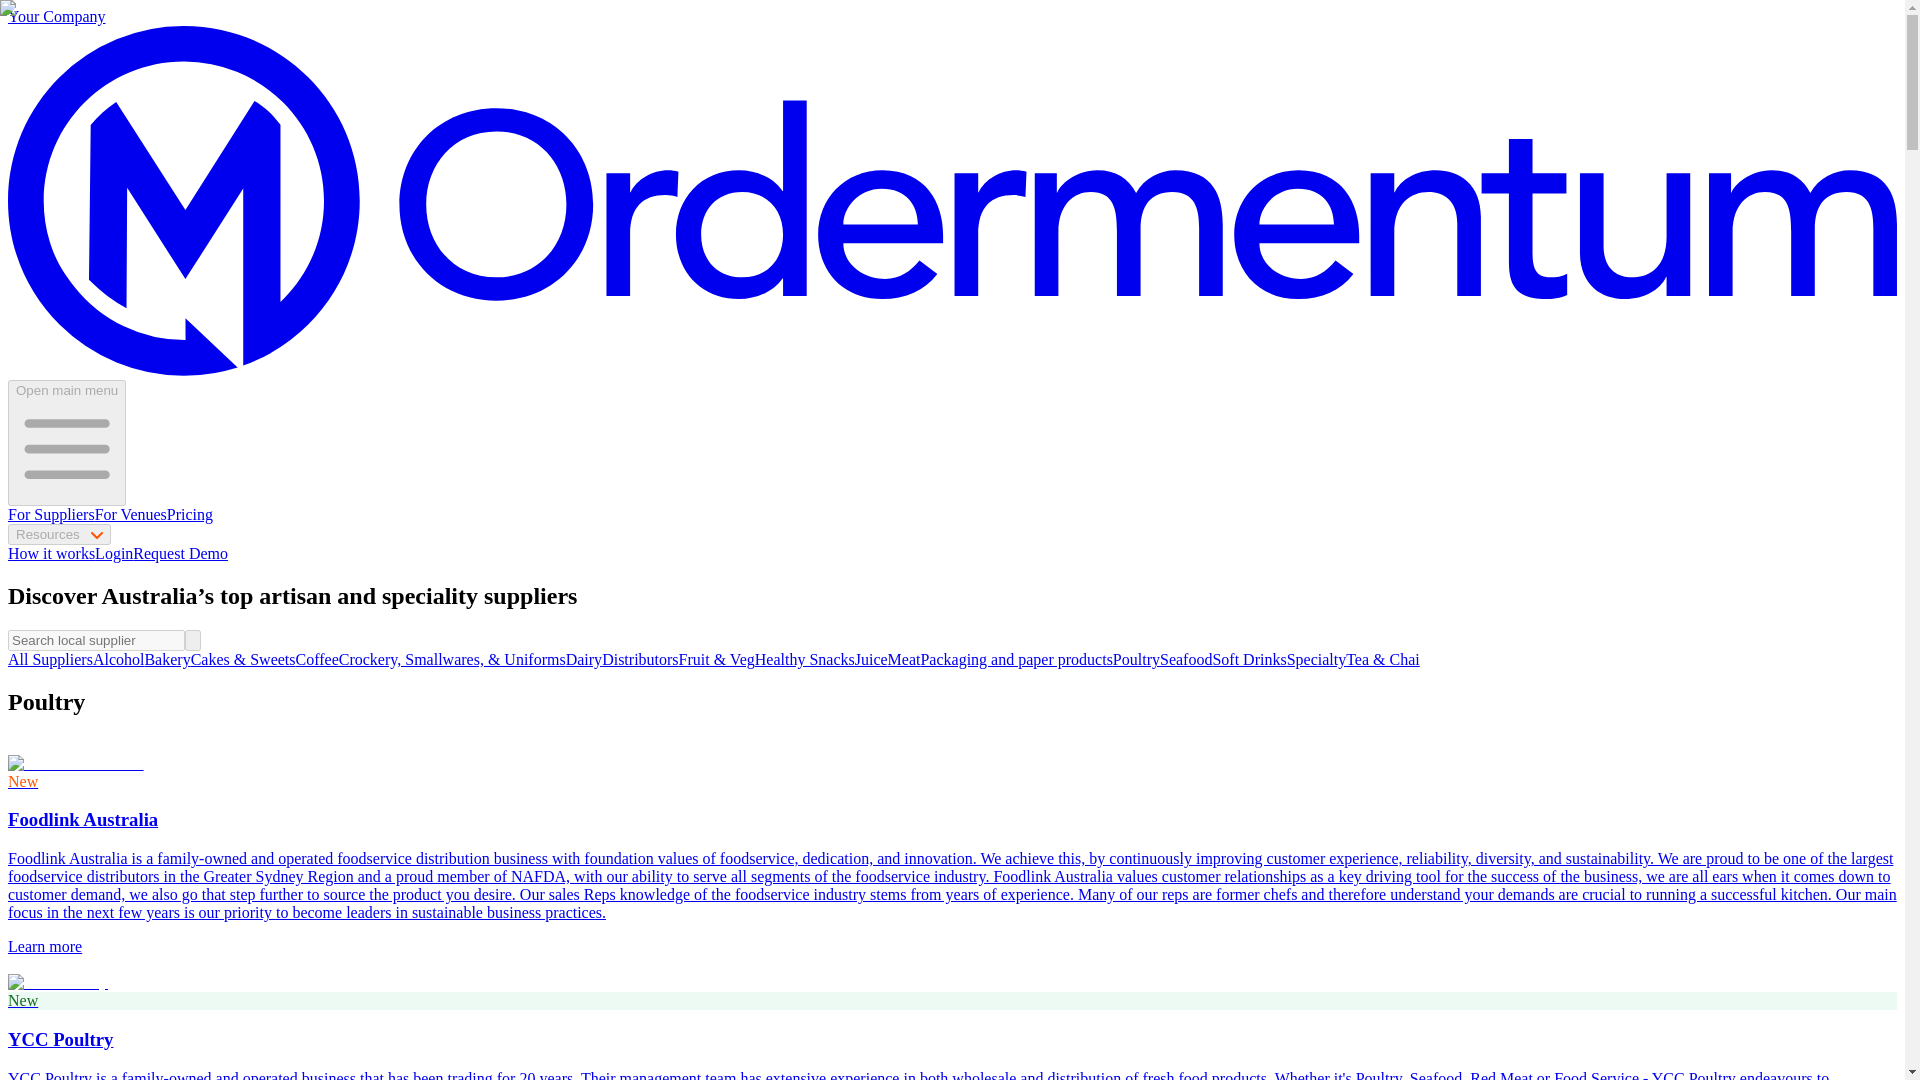 This screenshot has width=1920, height=1080. Describe the element at coordinates (167, 660) in the screenshot. I see `Bakery` at that location.